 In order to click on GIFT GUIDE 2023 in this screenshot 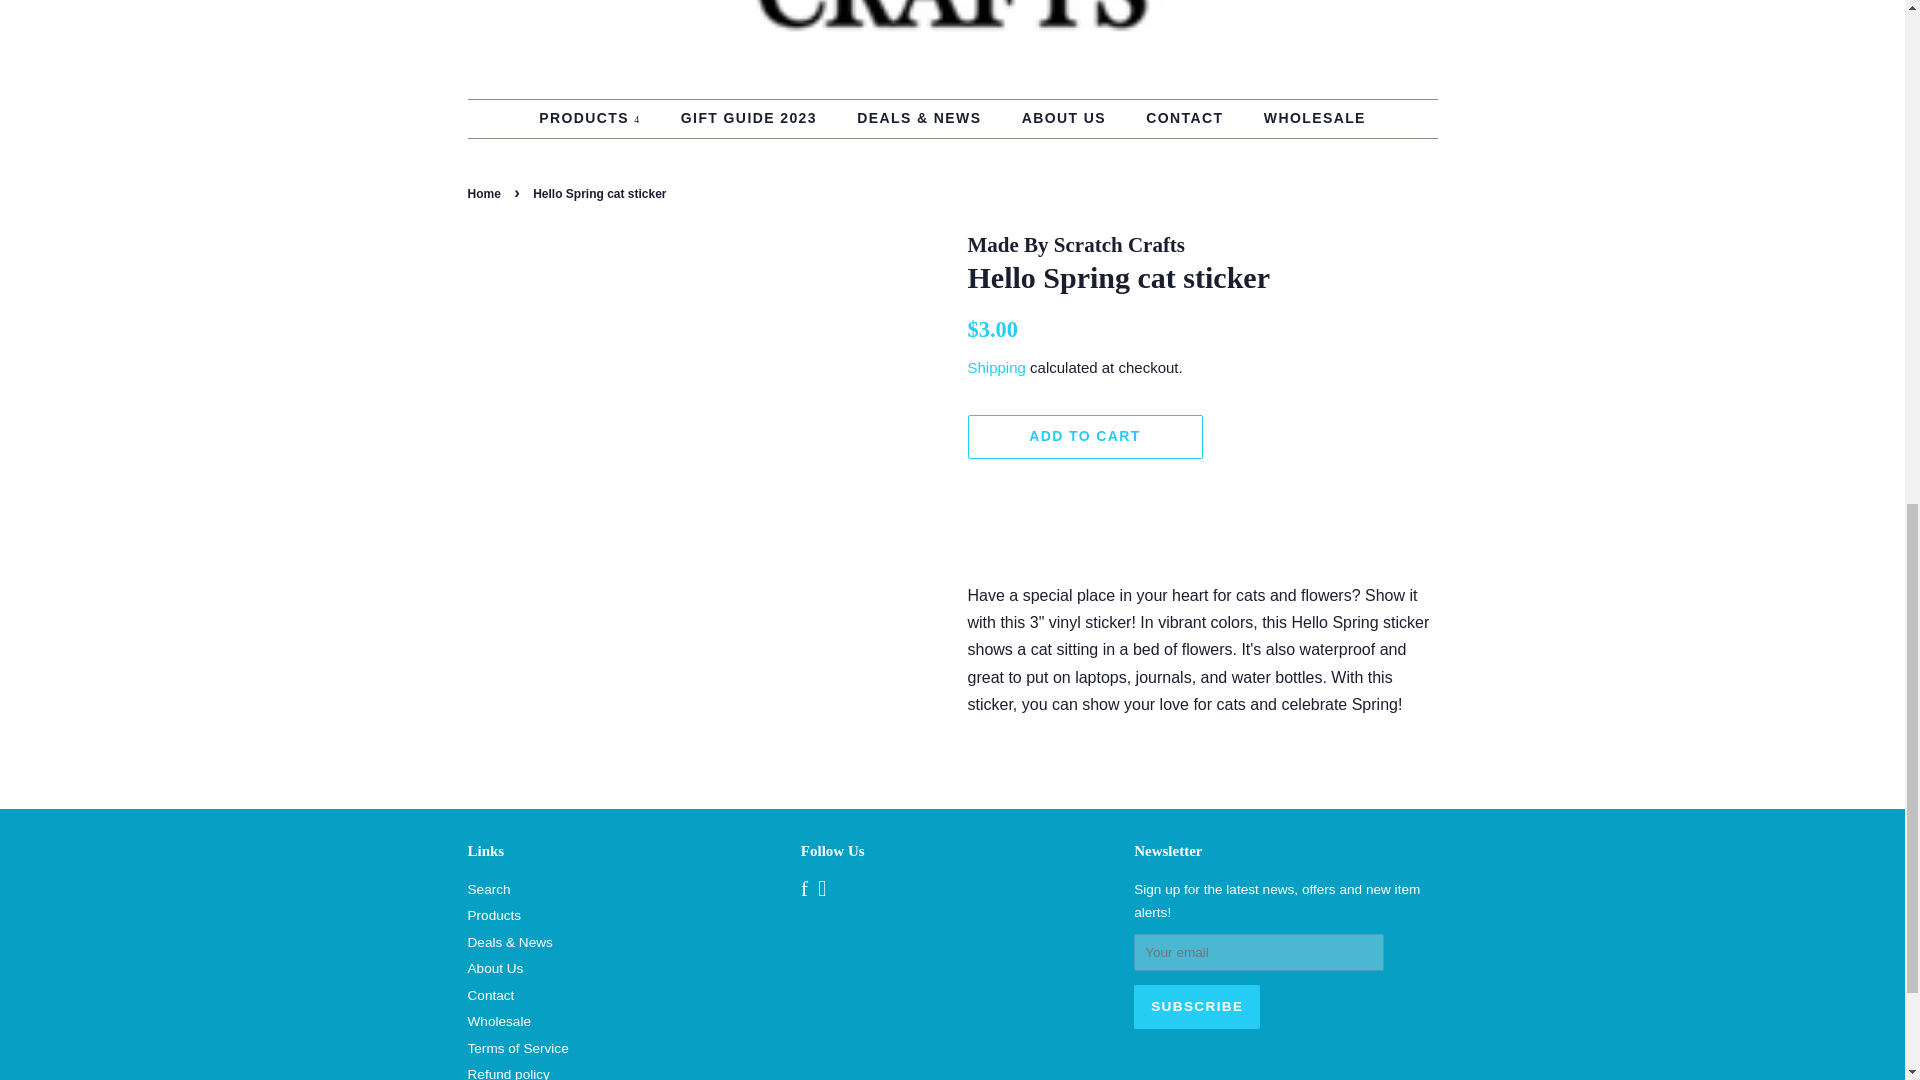, I will do `click(752, 119)`.